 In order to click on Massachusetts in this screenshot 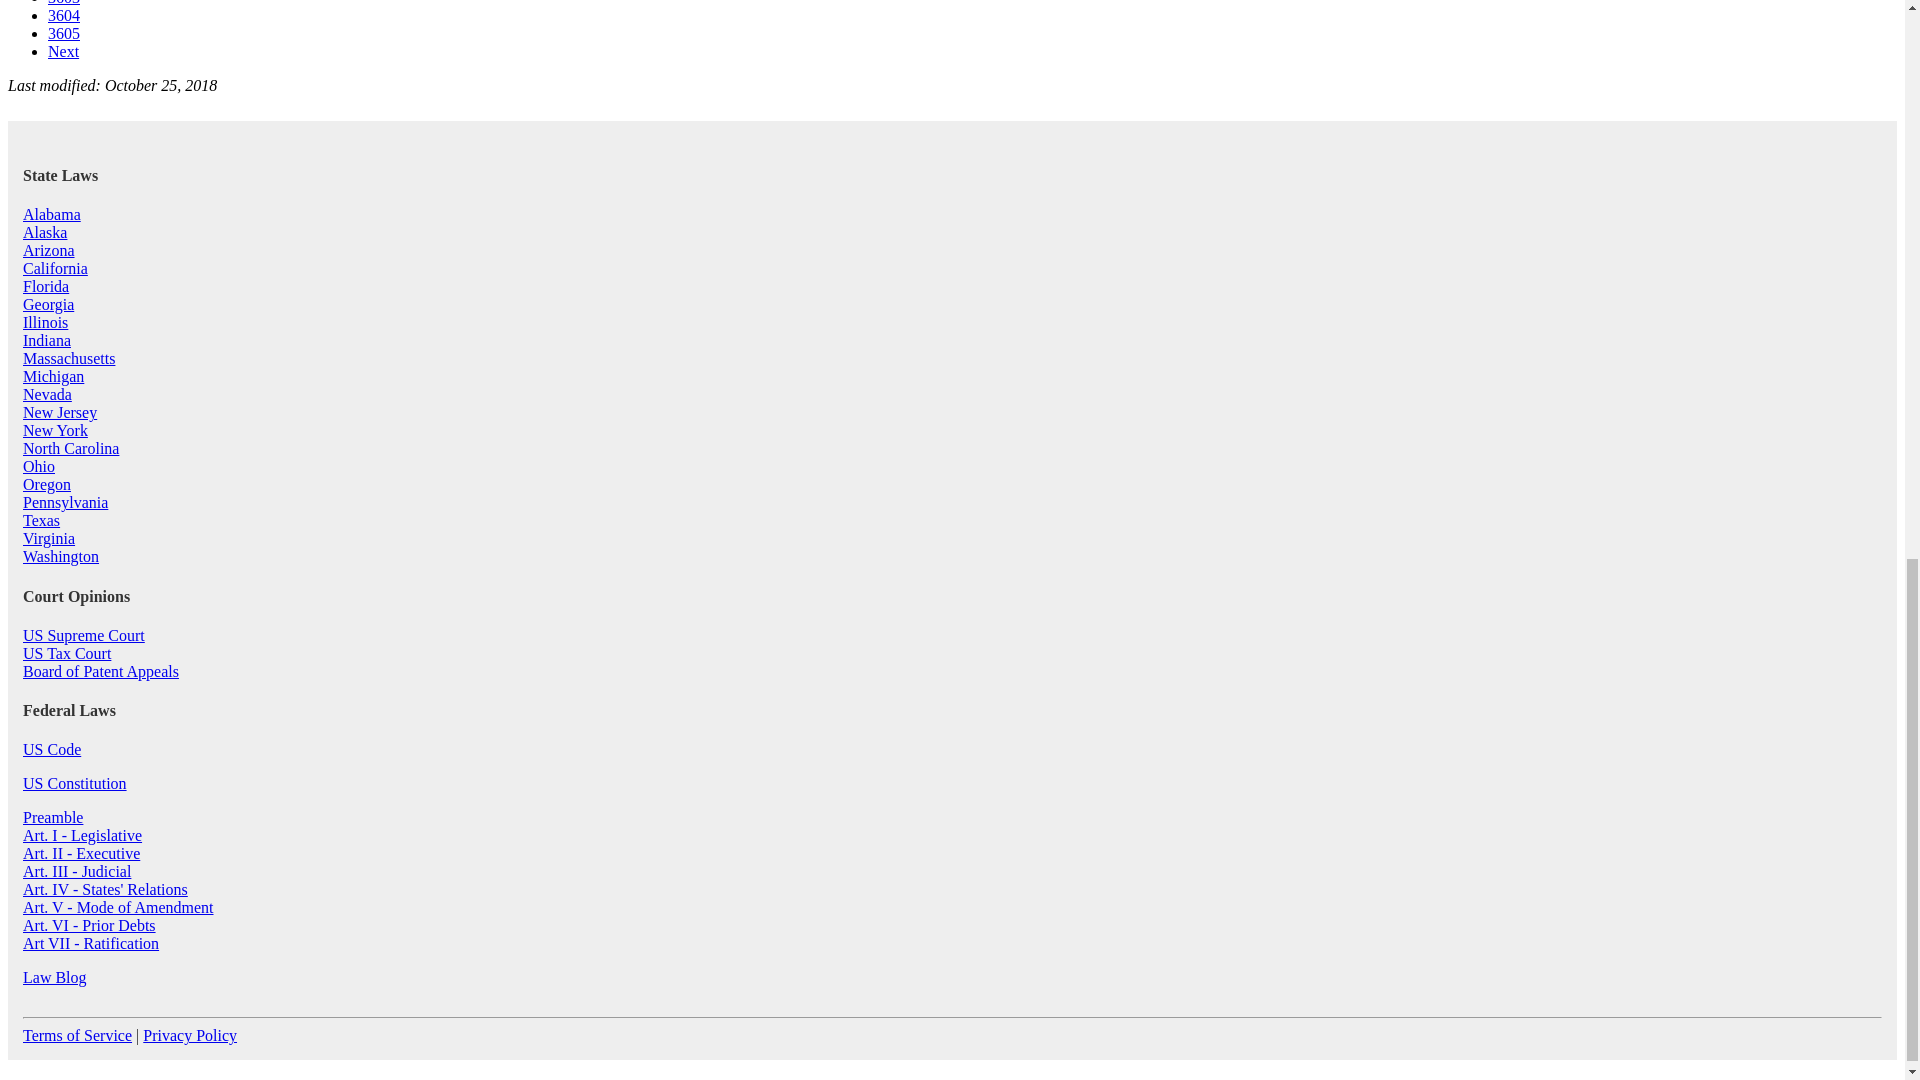, I will do `click(69, 358)`.